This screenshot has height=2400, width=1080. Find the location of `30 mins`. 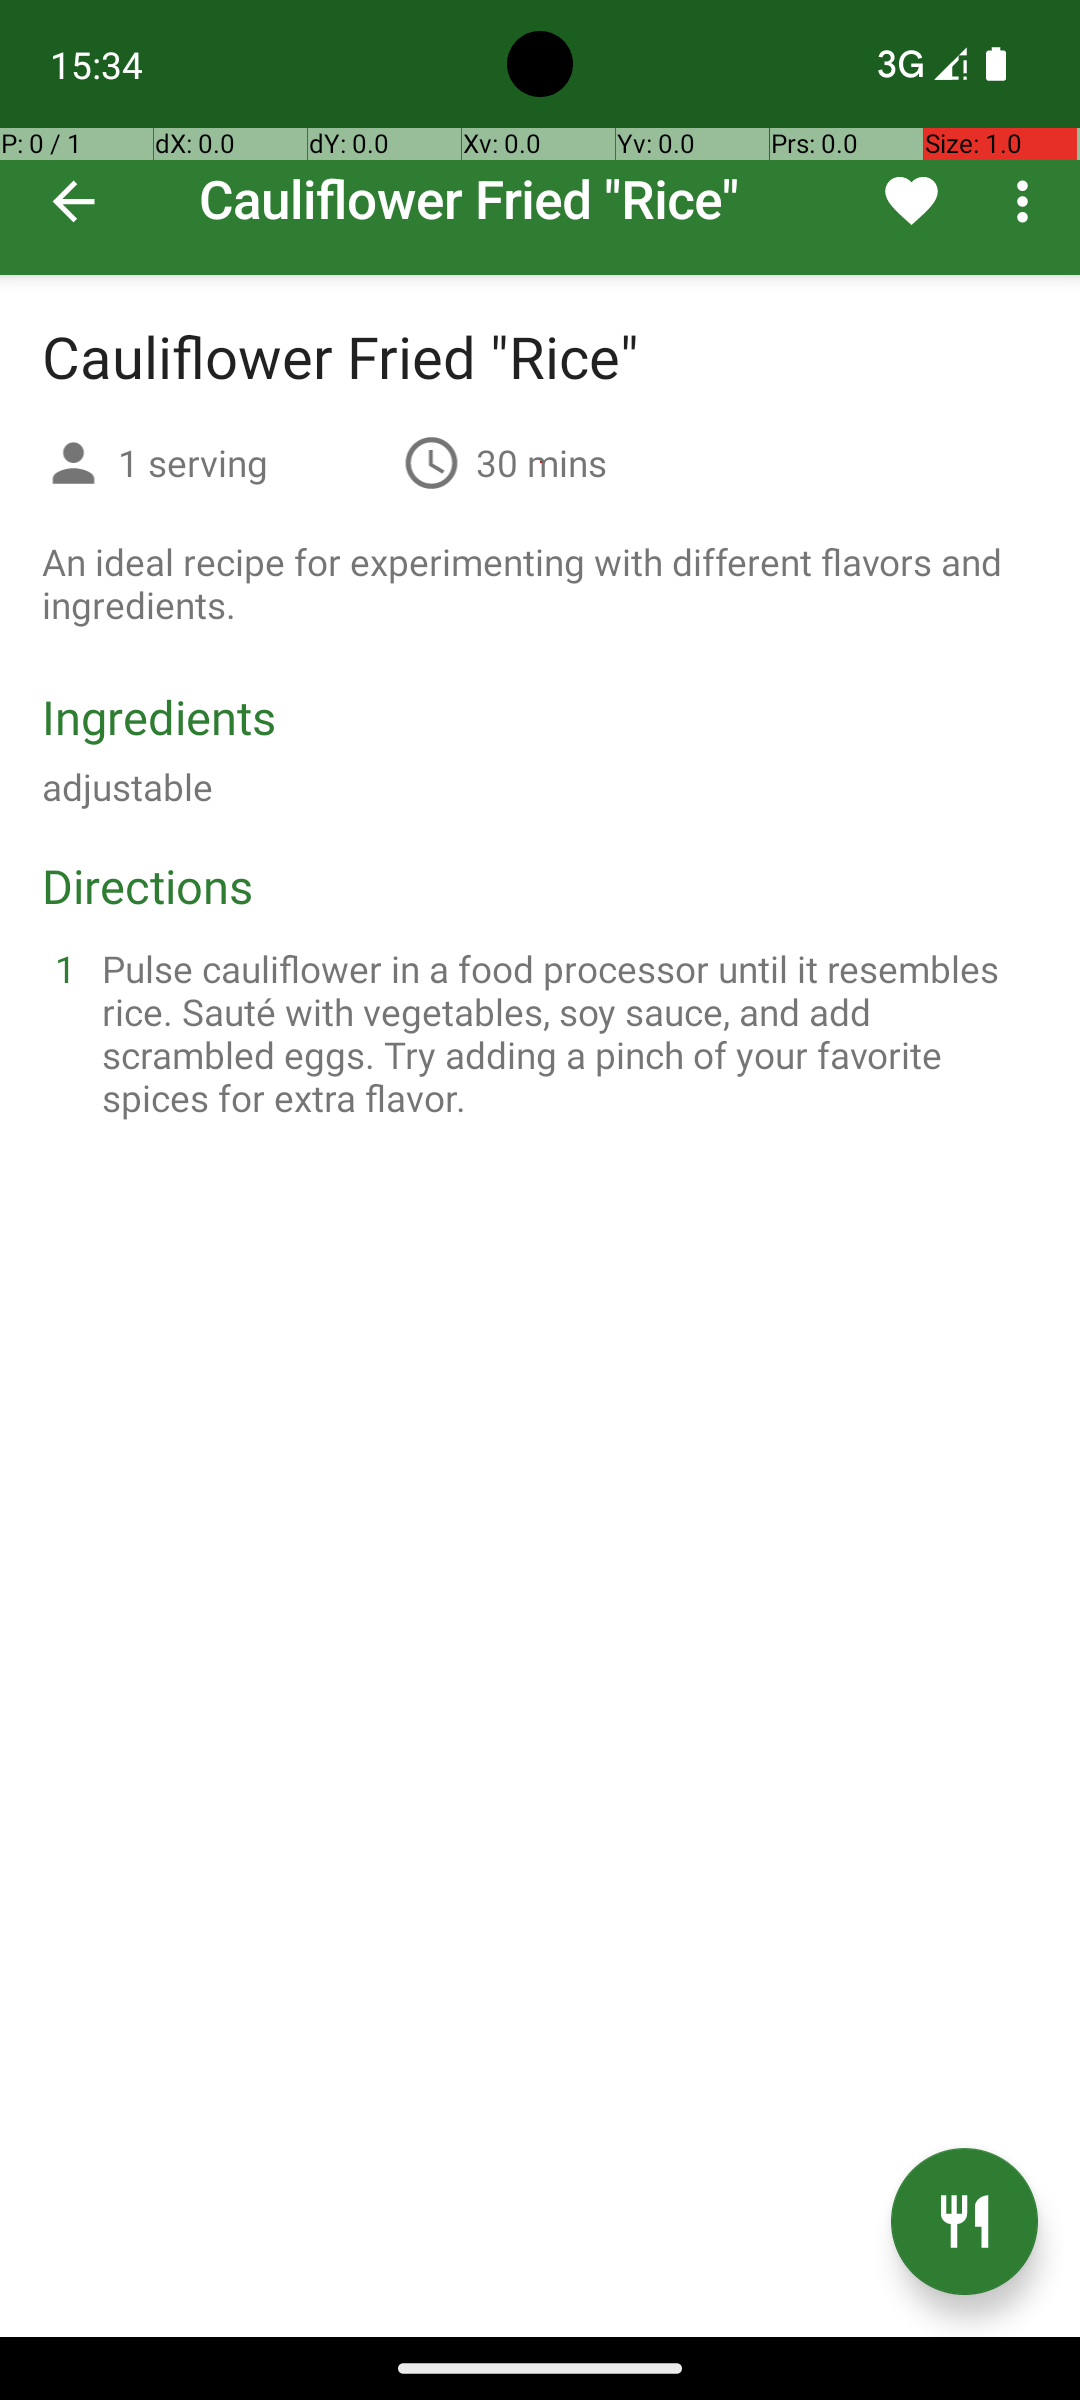

30 mins is located at coordinates (542, 462).